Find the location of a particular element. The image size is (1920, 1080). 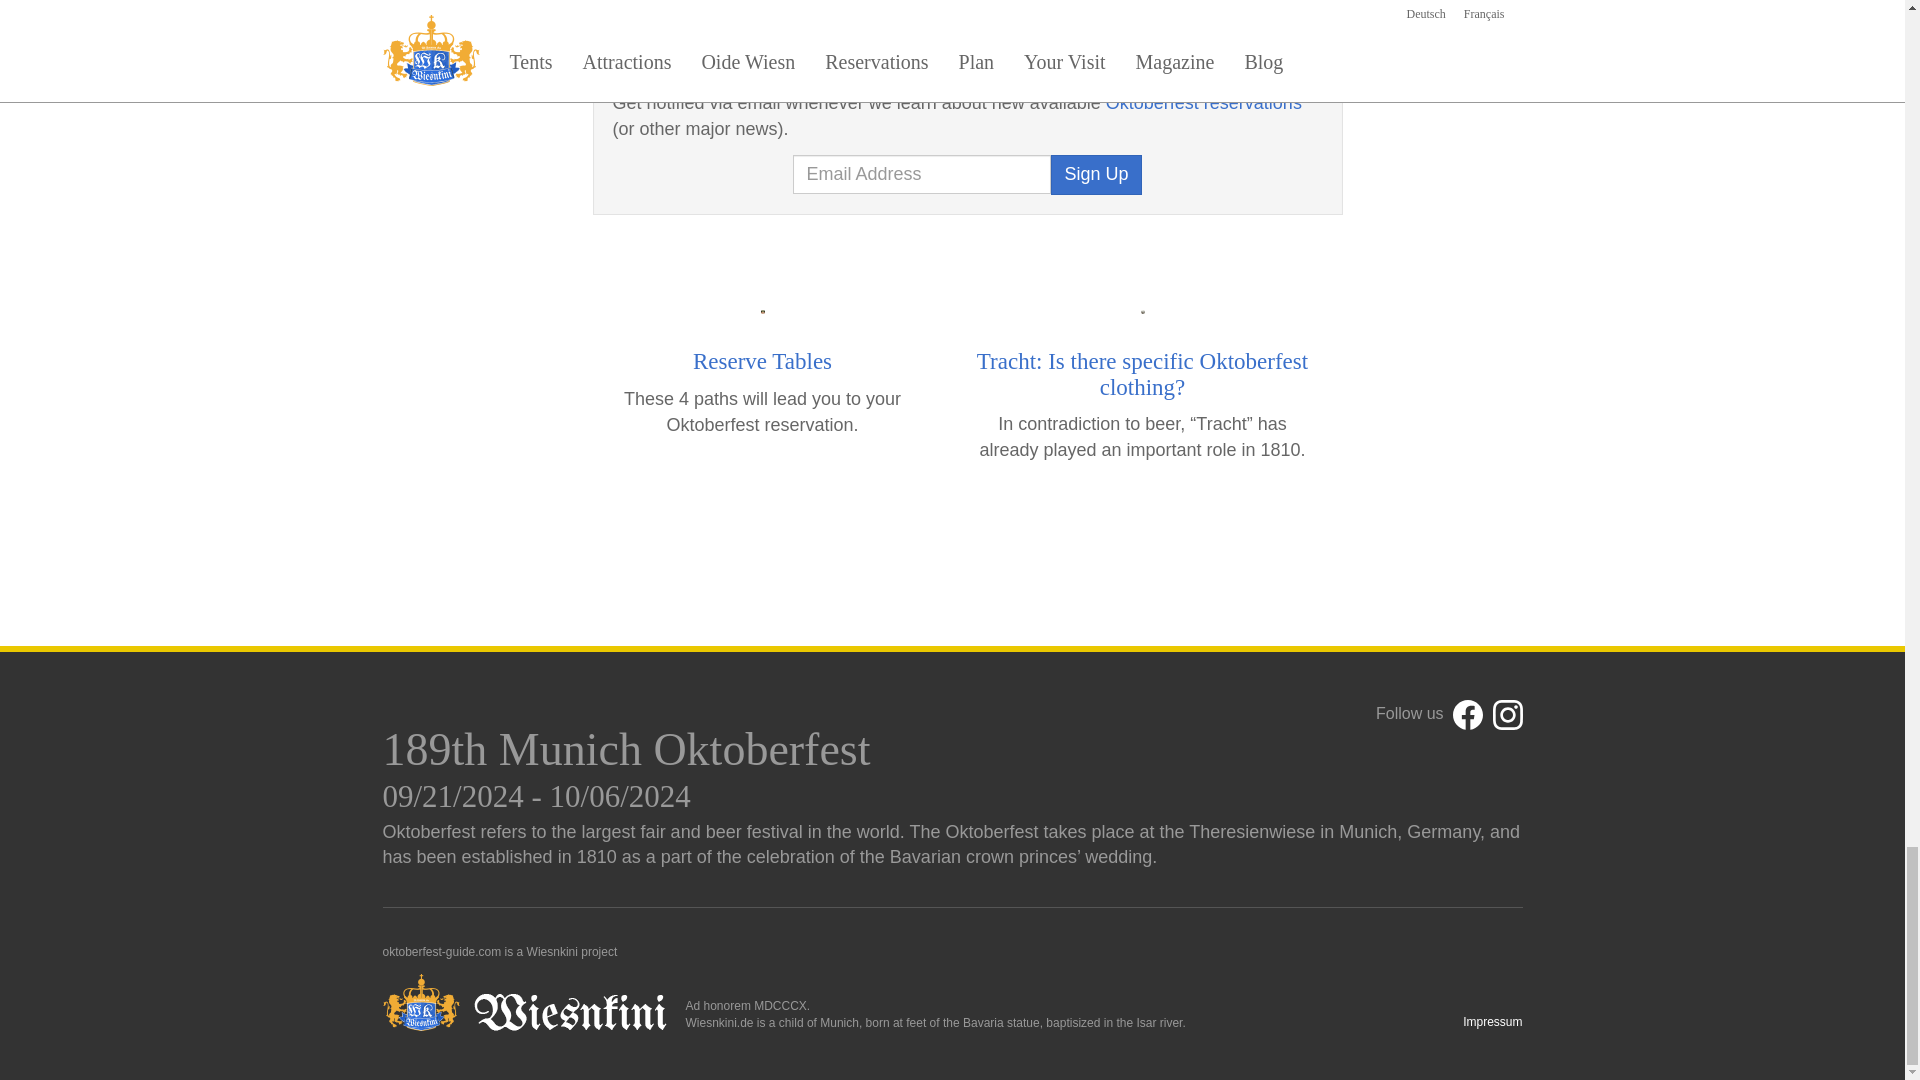

Facebook is located at coordinates (1468, 714).